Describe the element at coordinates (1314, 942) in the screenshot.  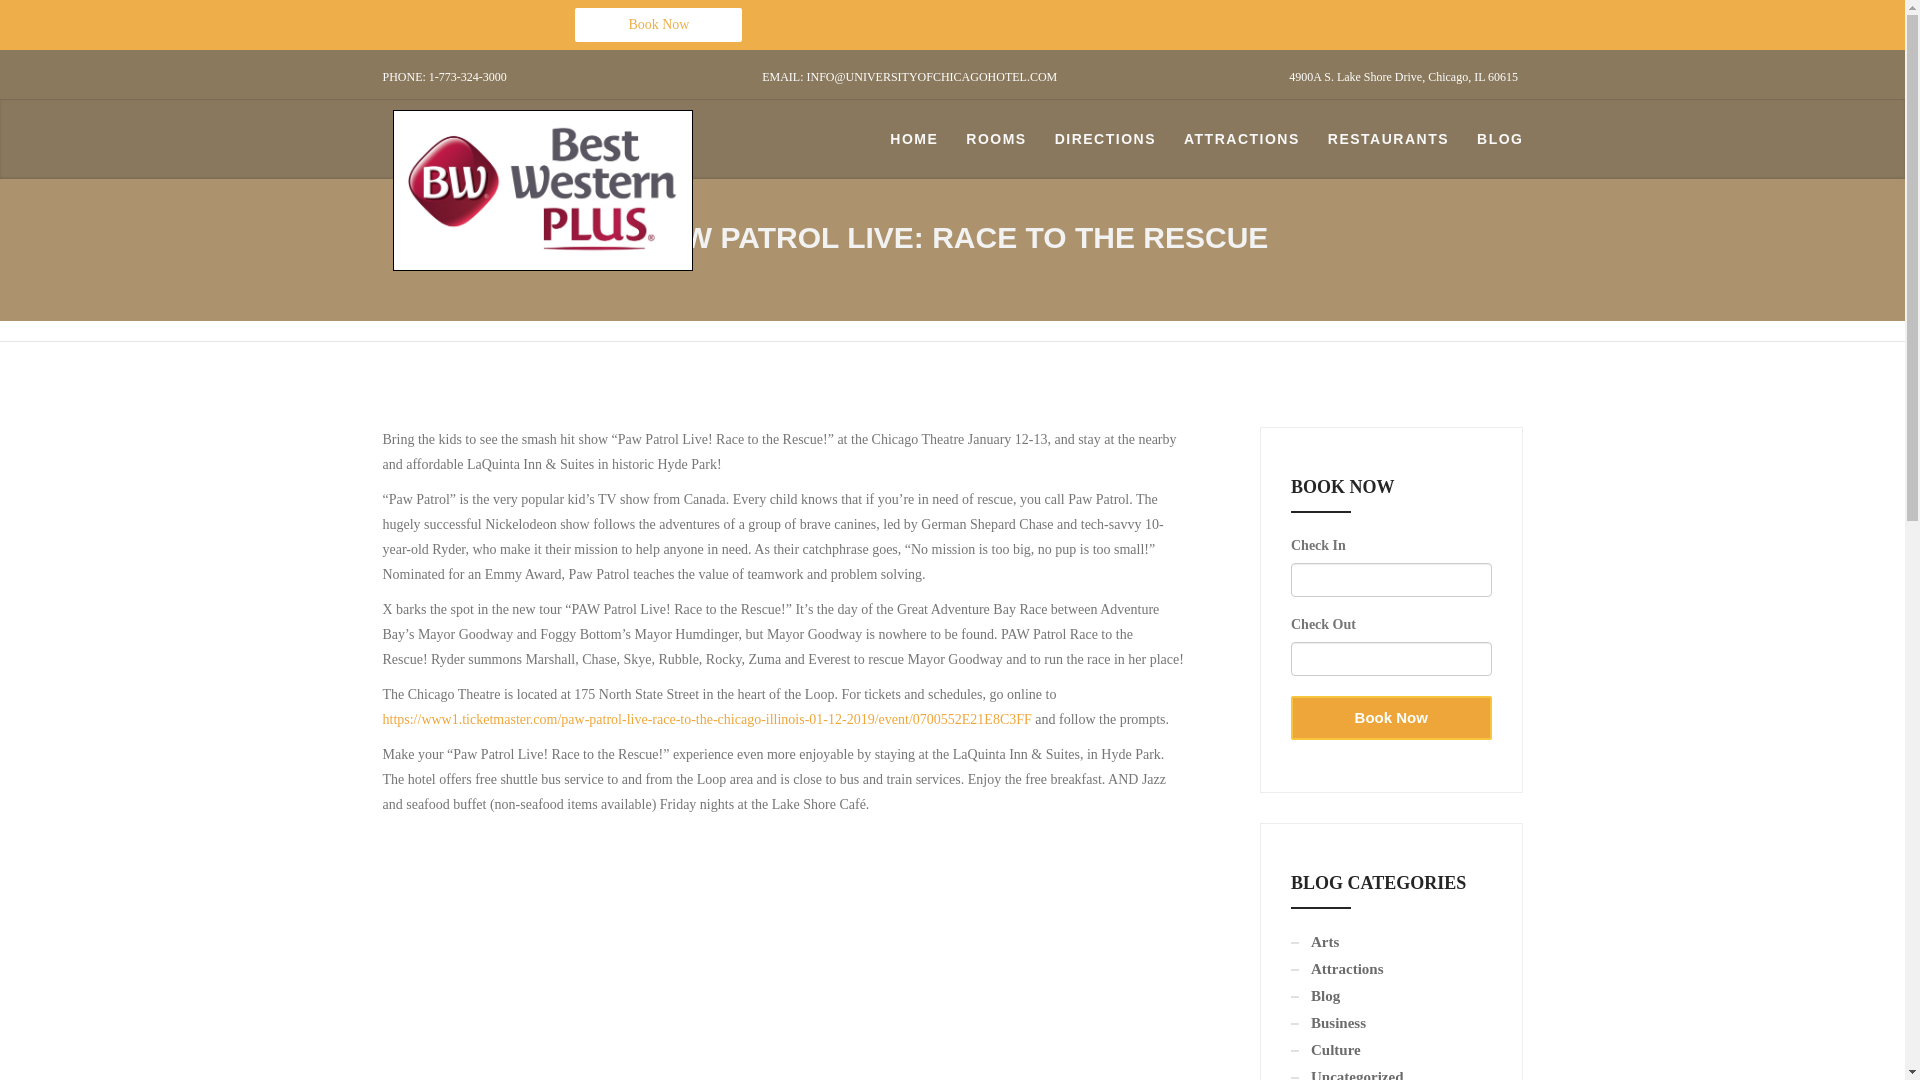
I see `Arts` at that location.